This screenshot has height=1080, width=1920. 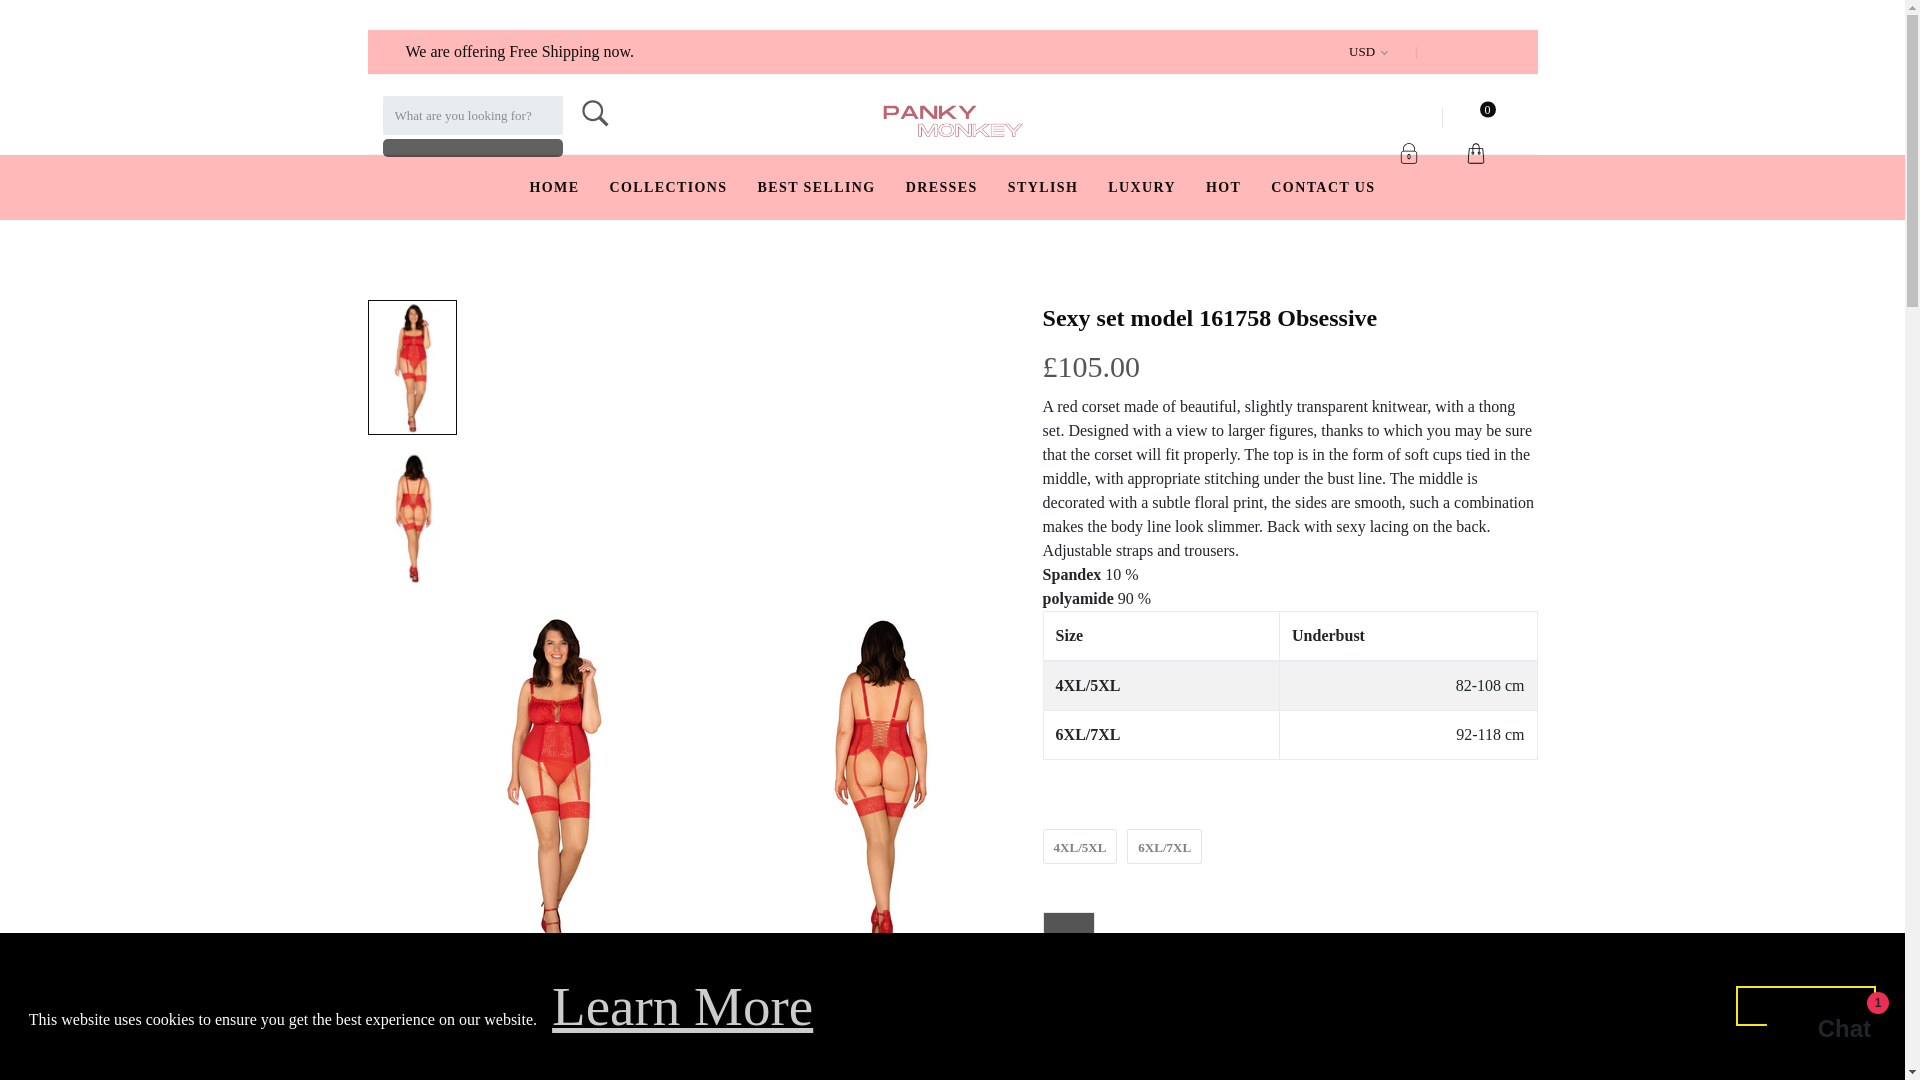 I want to click on Got it!, so click(x=1805, y=1006).